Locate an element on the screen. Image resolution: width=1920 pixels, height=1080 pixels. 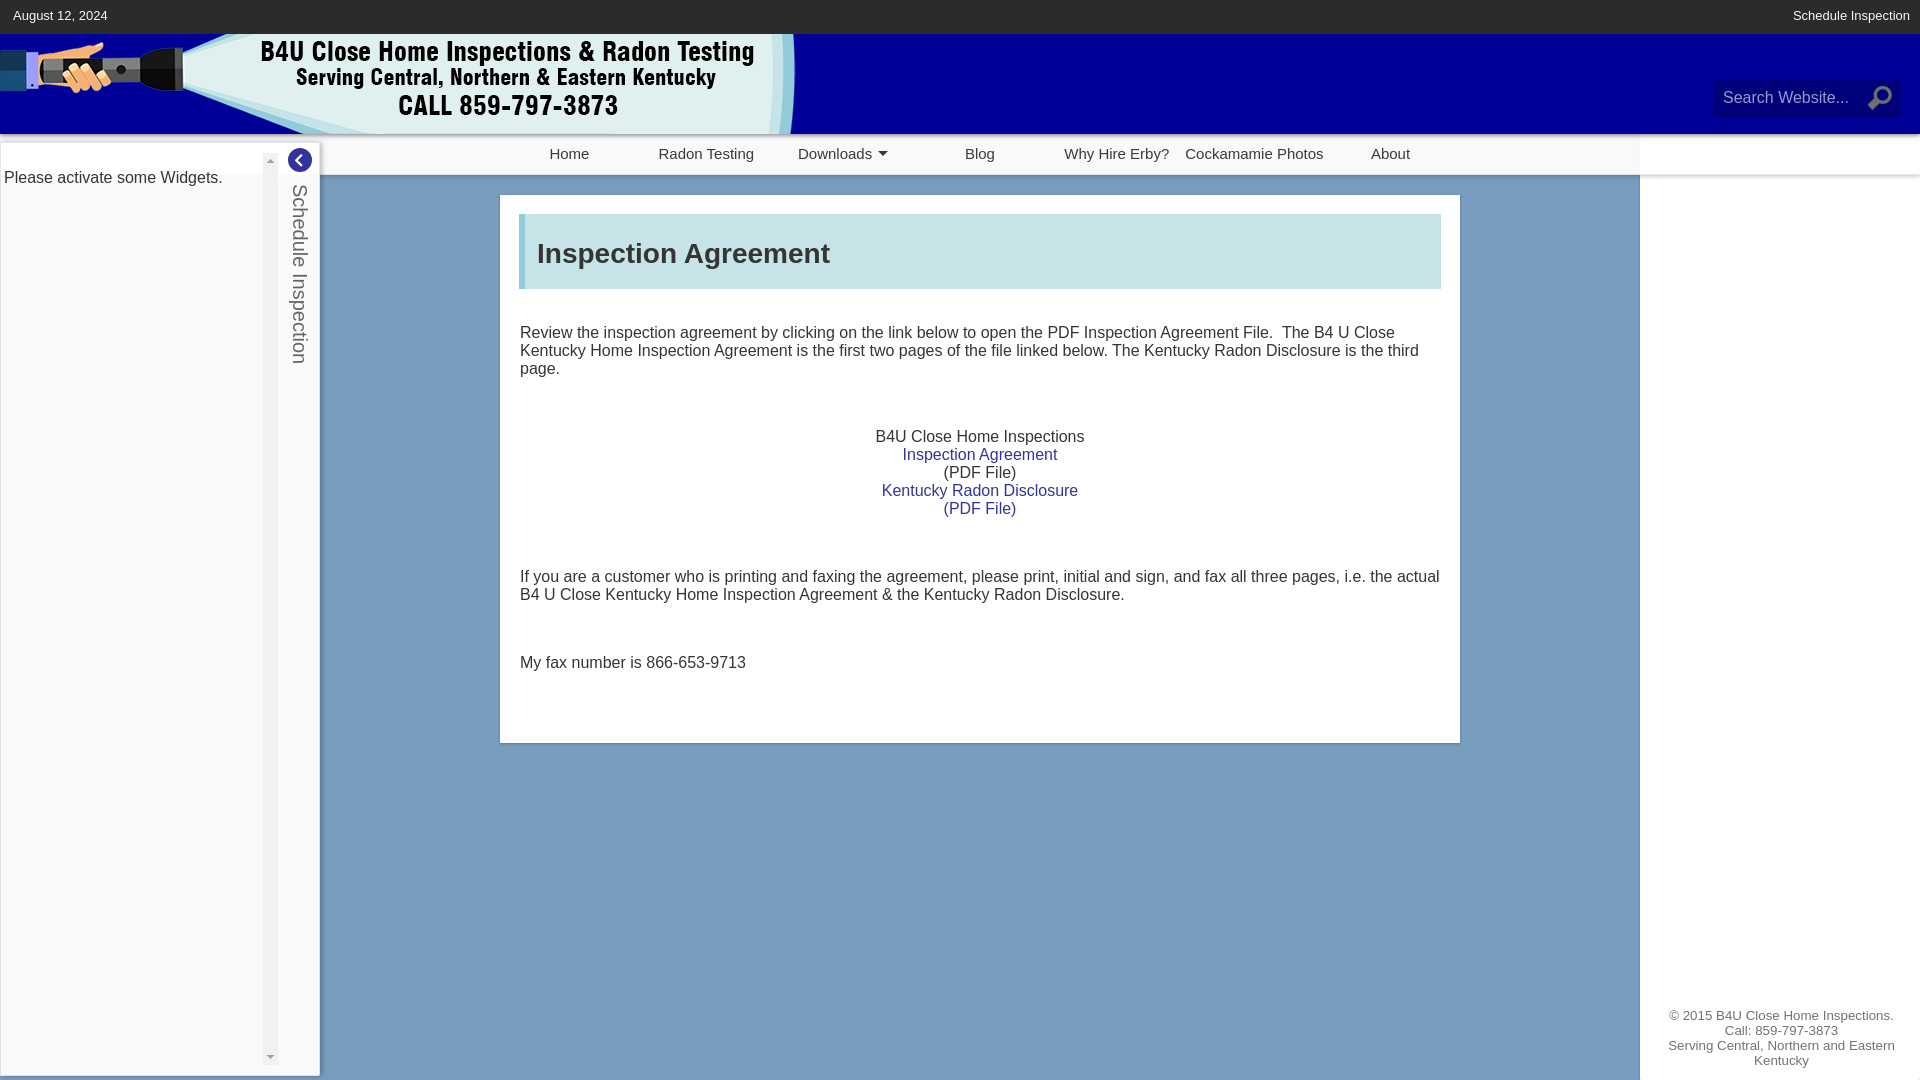
Schedule Inspection is located at coordinates (1852, 16).